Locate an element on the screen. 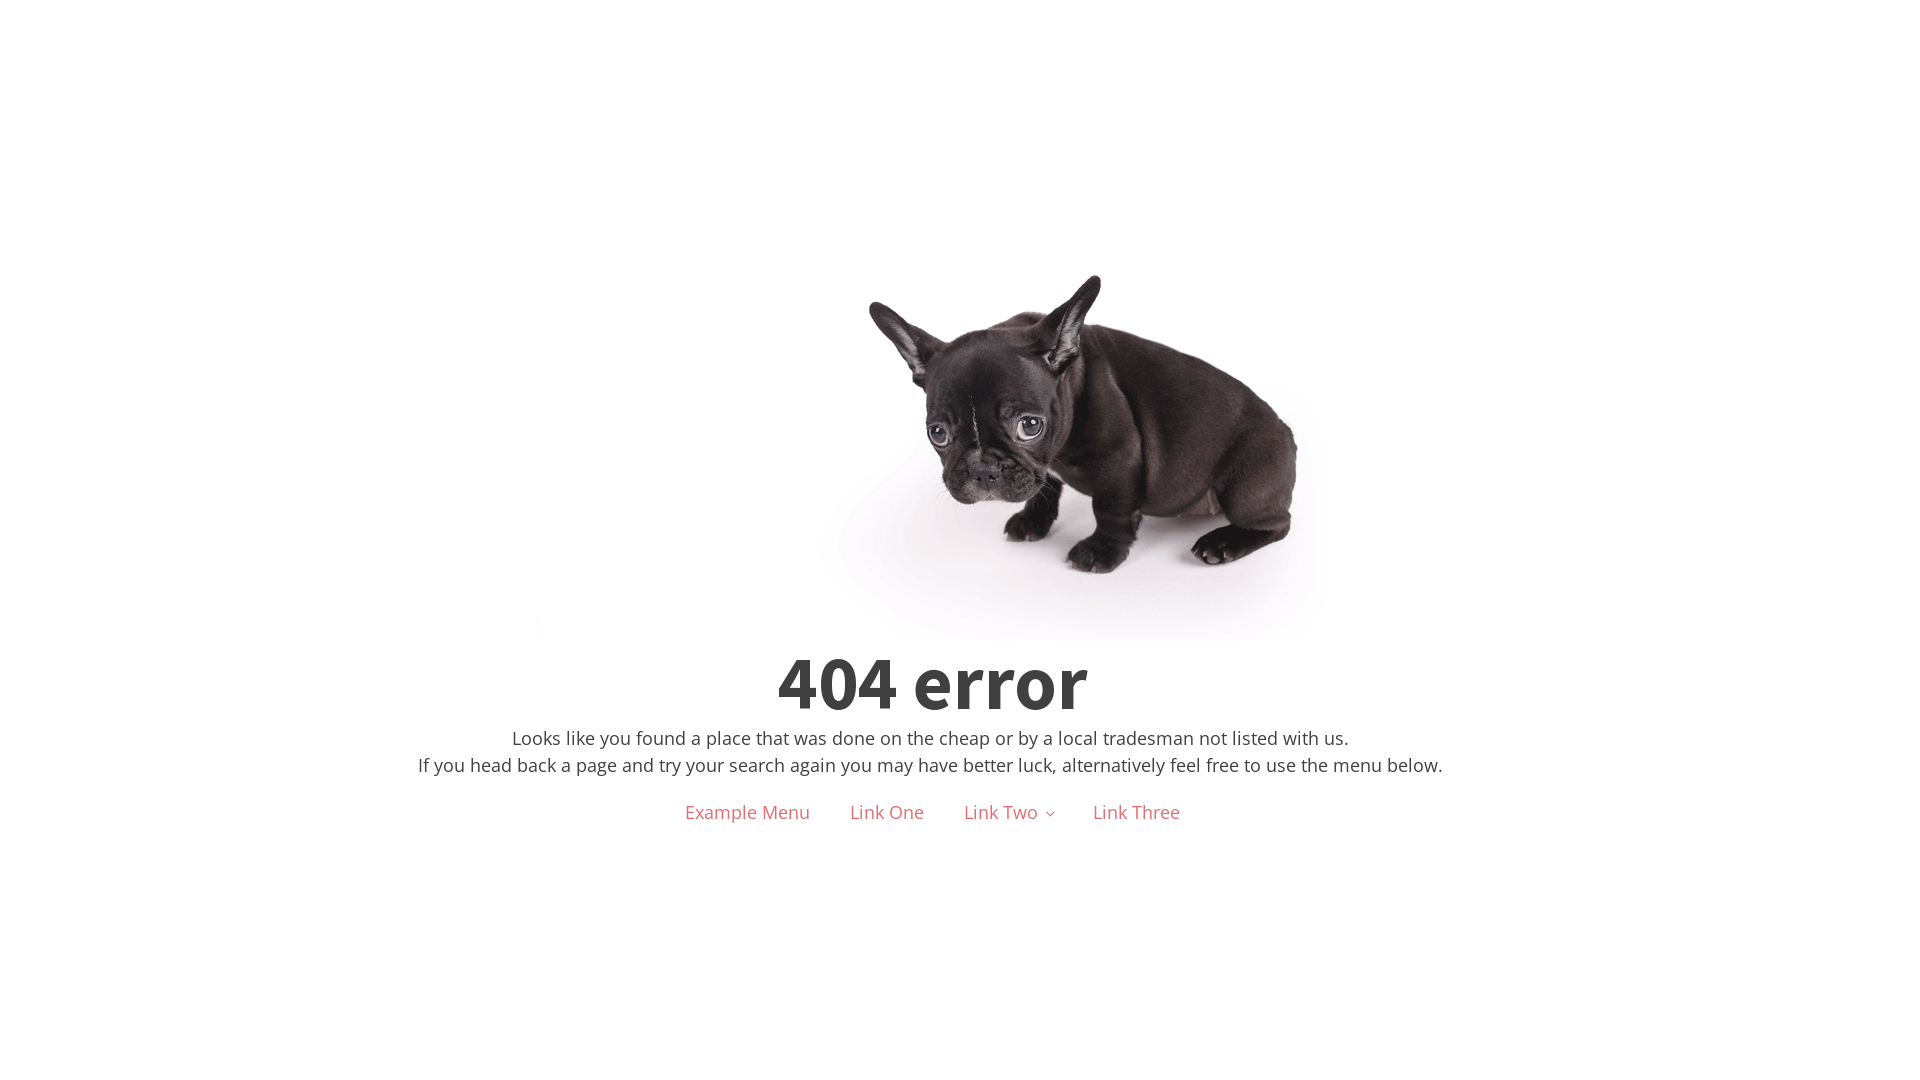  Example Menu is located at coordinates (748, 812).